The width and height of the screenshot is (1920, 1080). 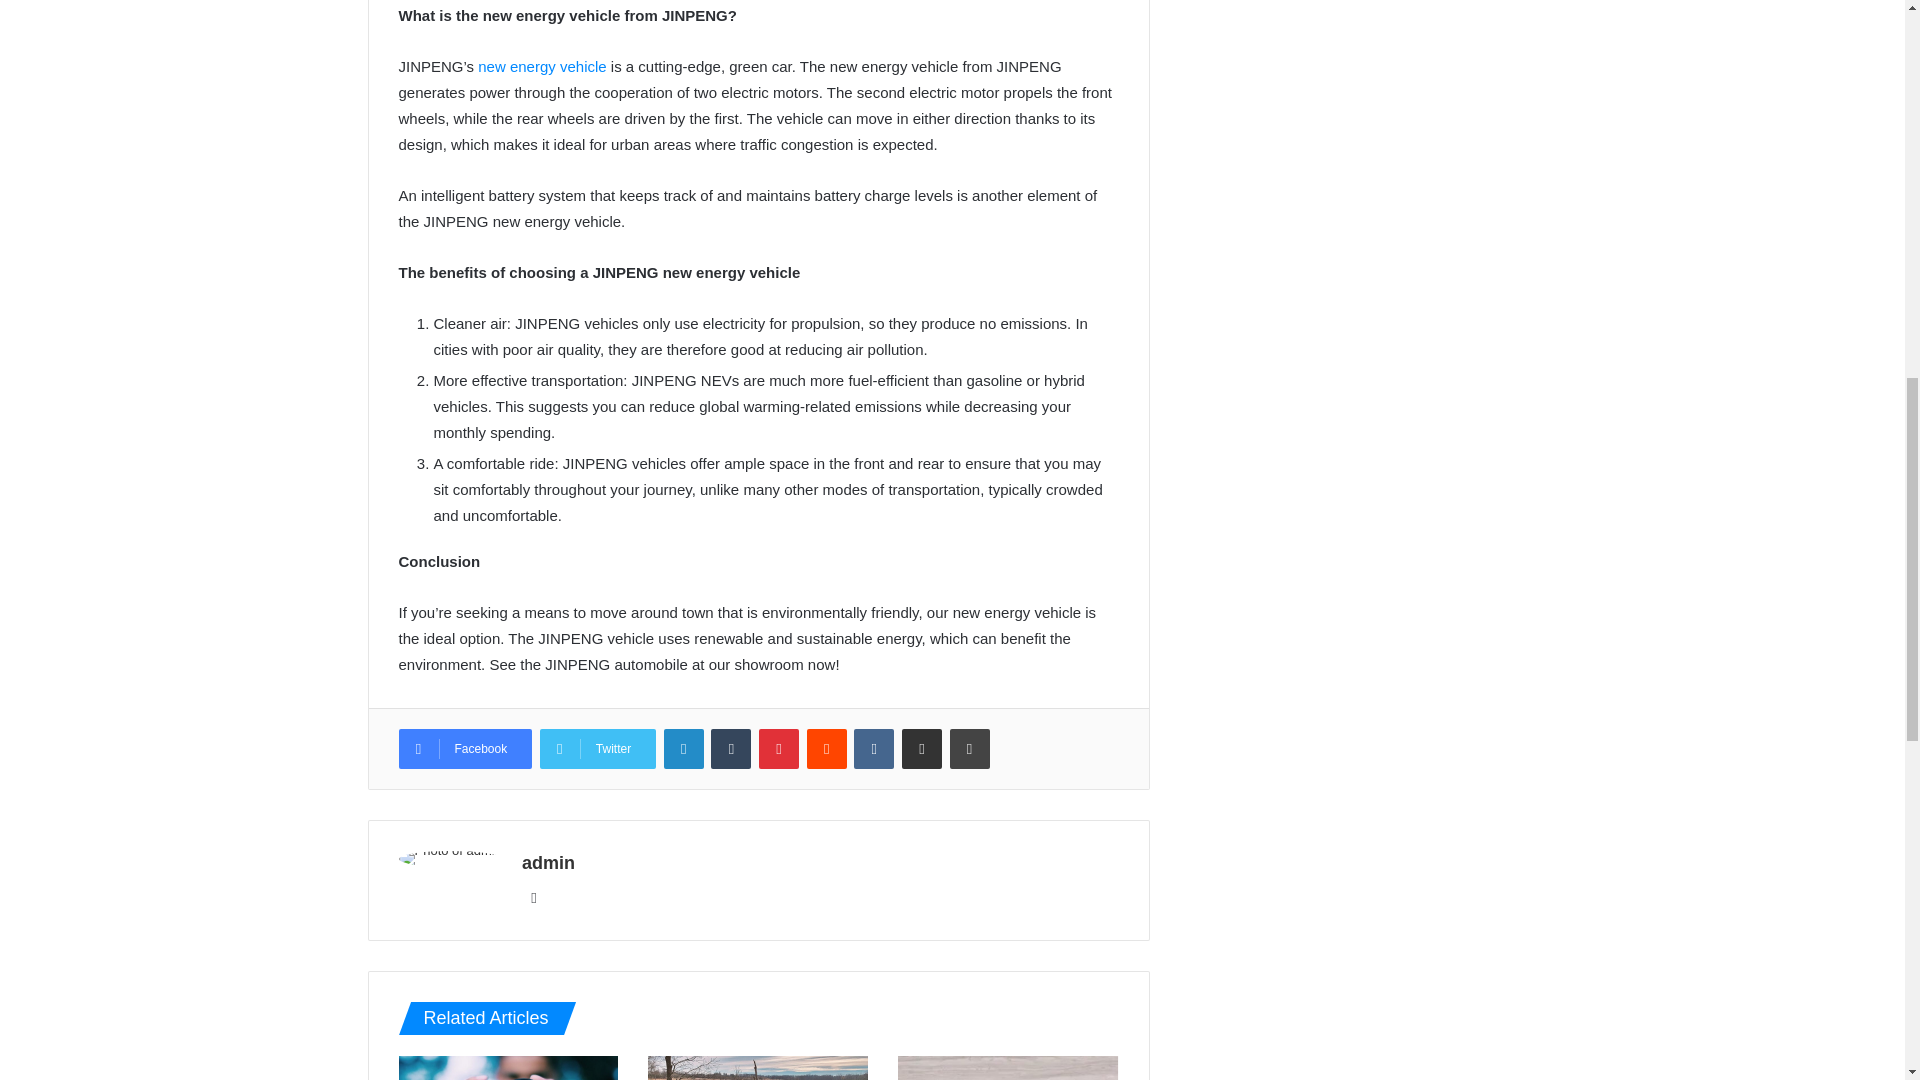 What do you see at coordinates (534, 898) in the screenshot?
I see `Website` at bounding box center [534, 898].